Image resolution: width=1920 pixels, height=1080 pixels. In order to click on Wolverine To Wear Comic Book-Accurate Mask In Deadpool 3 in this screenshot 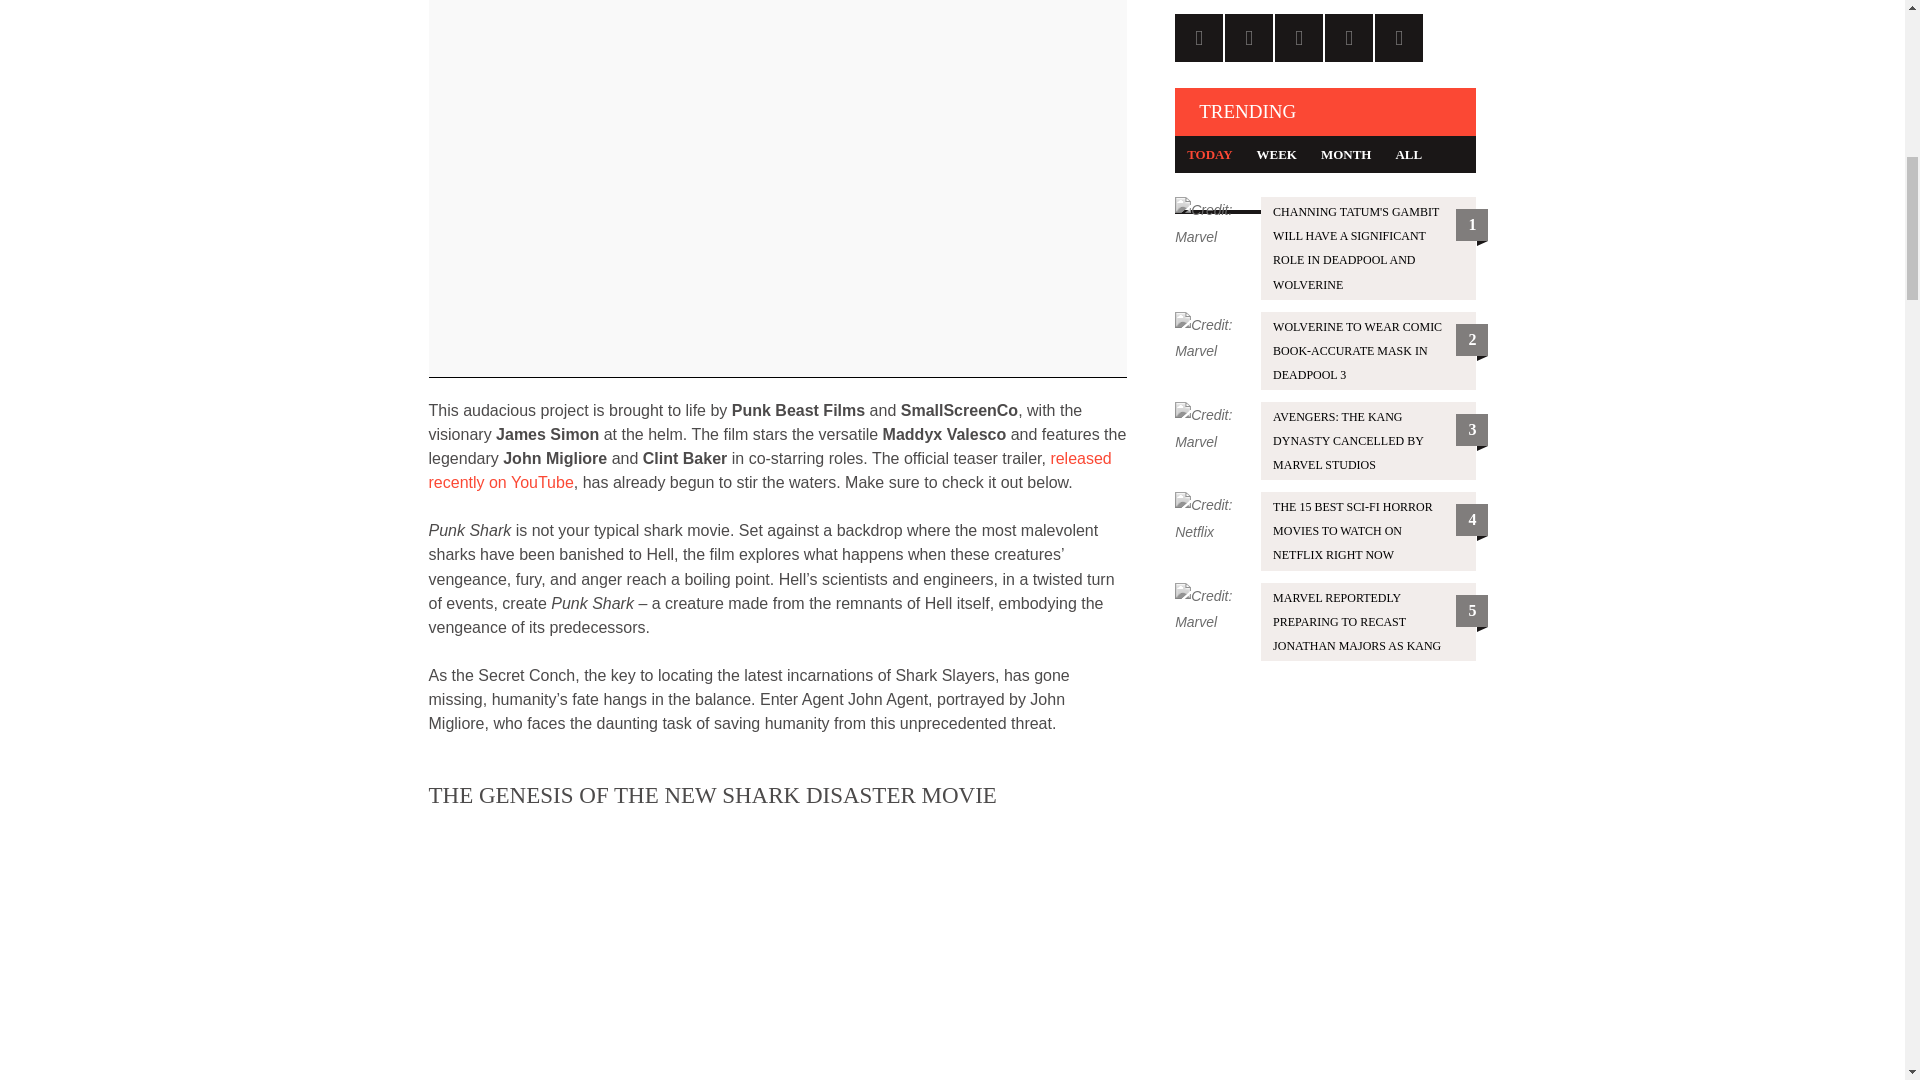, I will do `click(1326, 350)`.